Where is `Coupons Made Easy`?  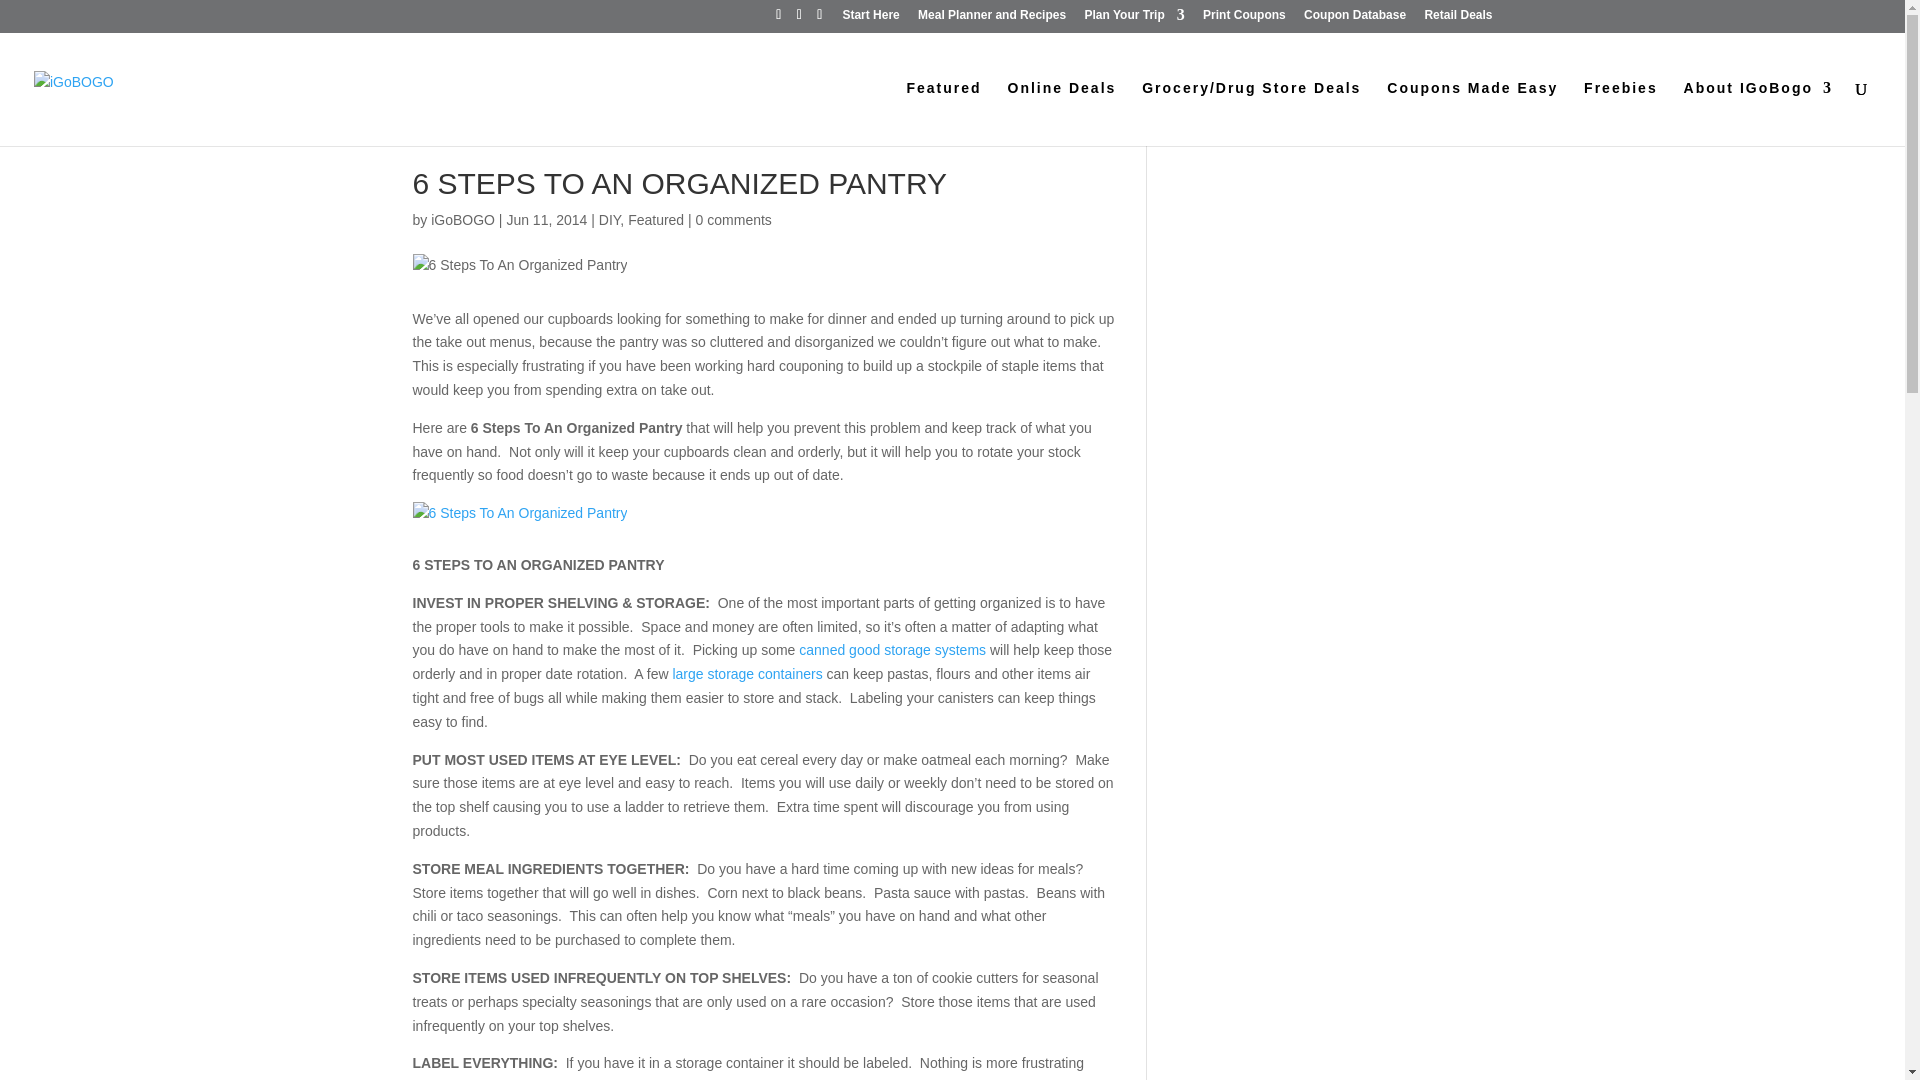
Coupons Made Easy is located at coordinates (1472, 113).